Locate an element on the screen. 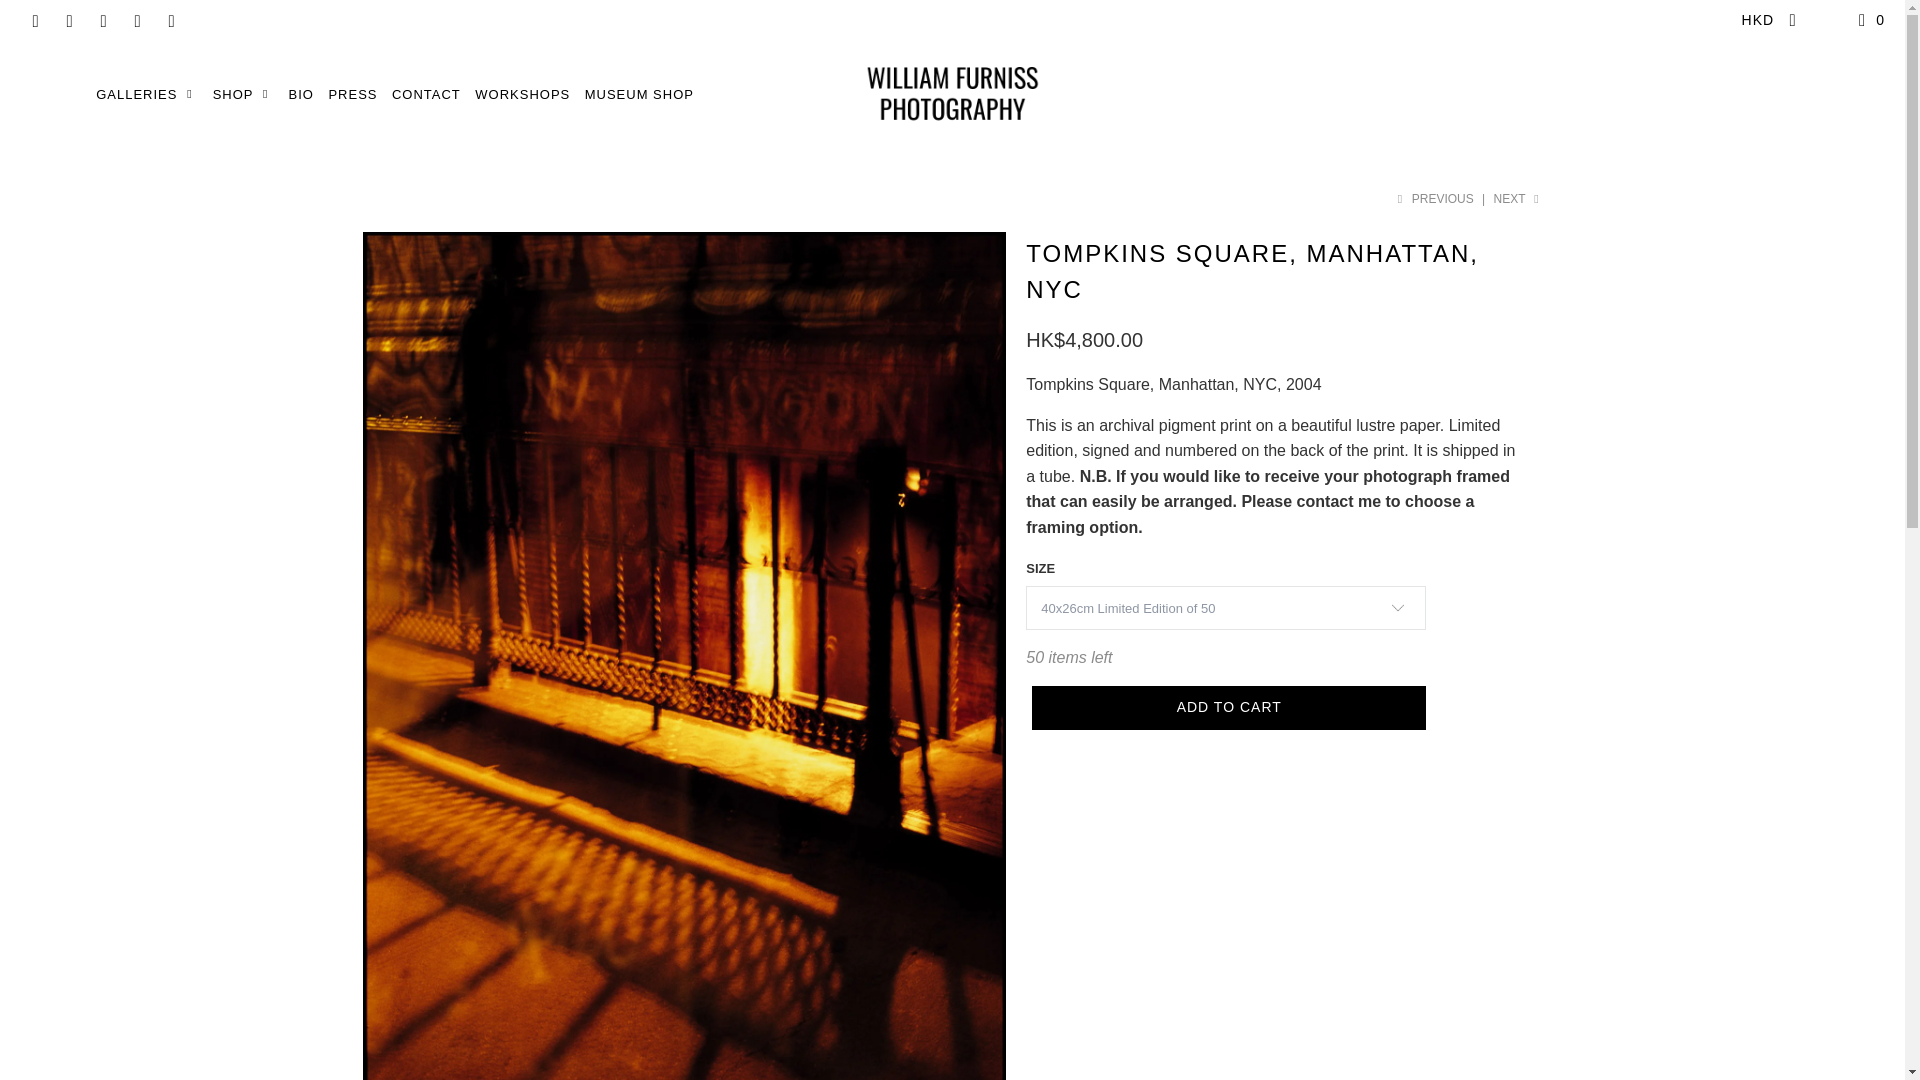 The height and width of the screenshot is (1080, 1920). Previous is located at coordinates (1433, 199).